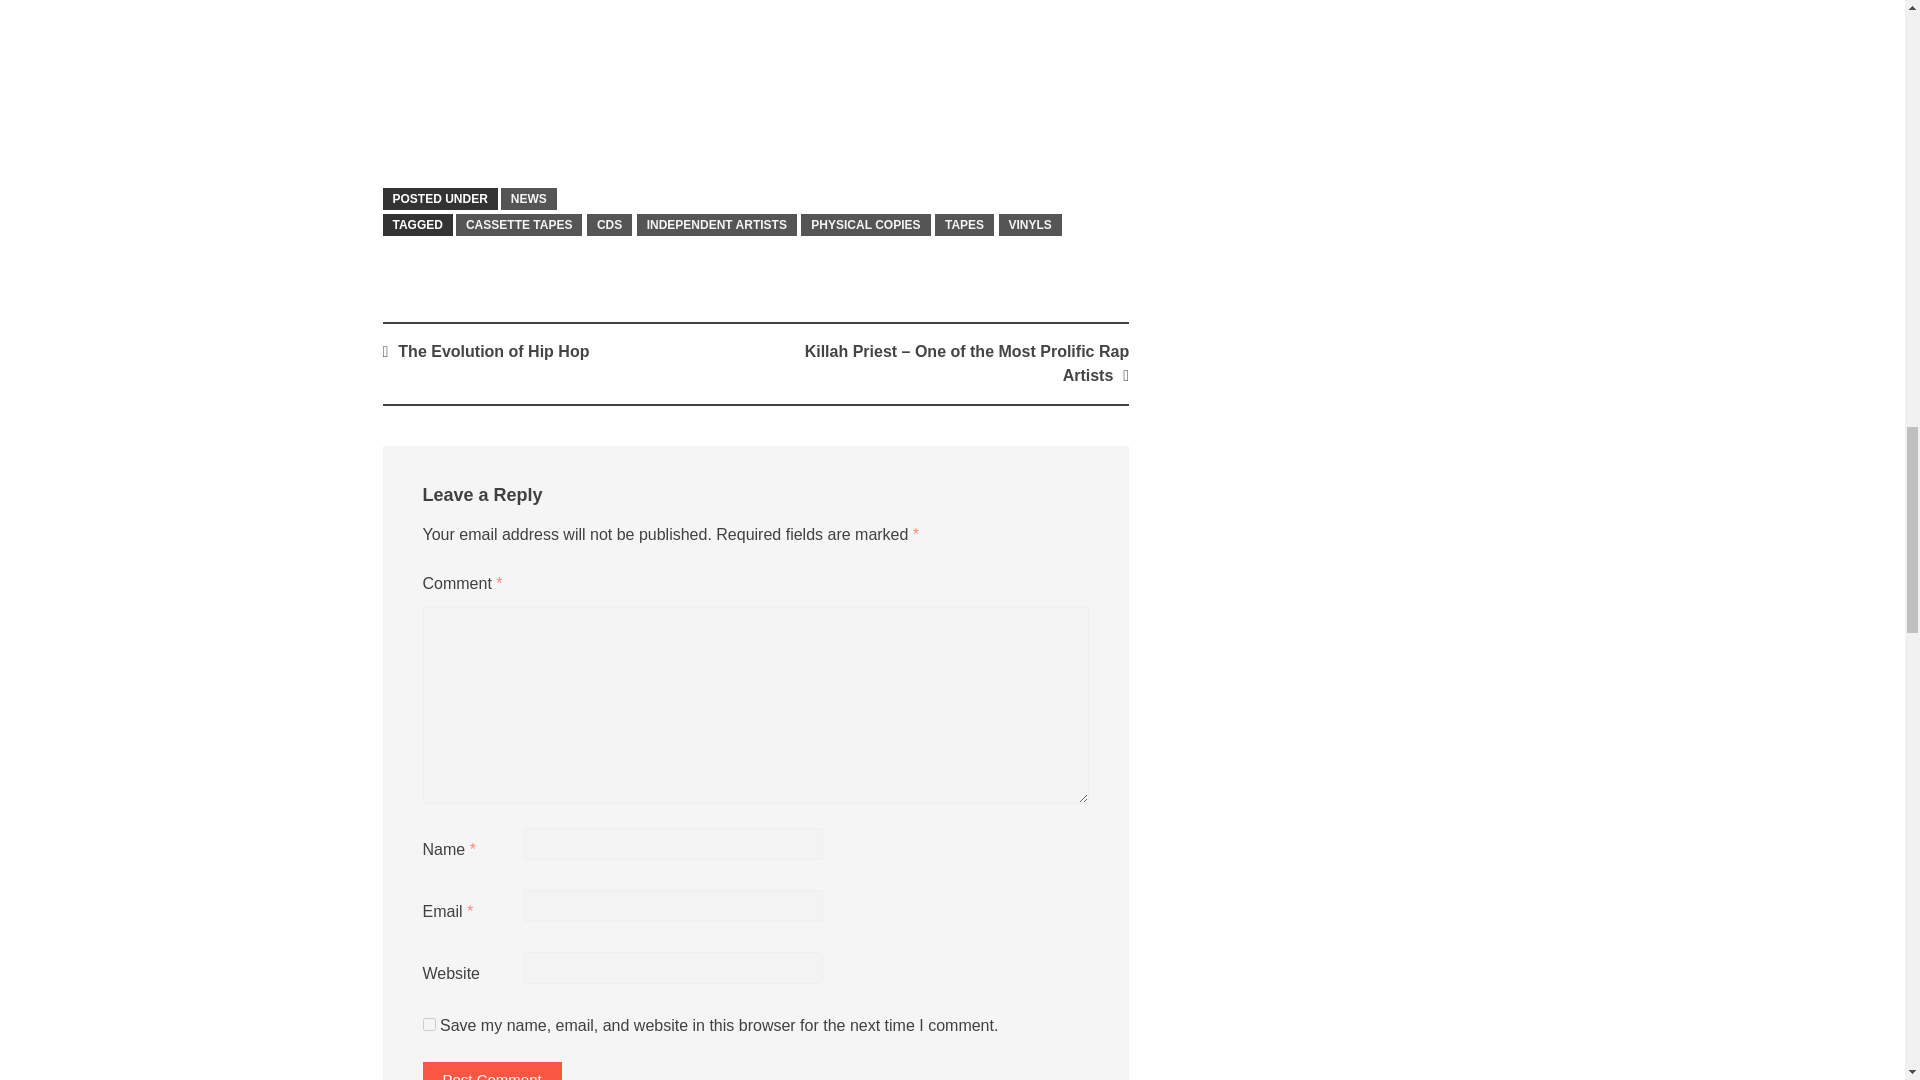 The width and height of the screenshot is (1920, 1080). What do you see at coordinates (491, 1070) in the screenshot?
I see `Post Comment` at bounding box center [491, 1070].